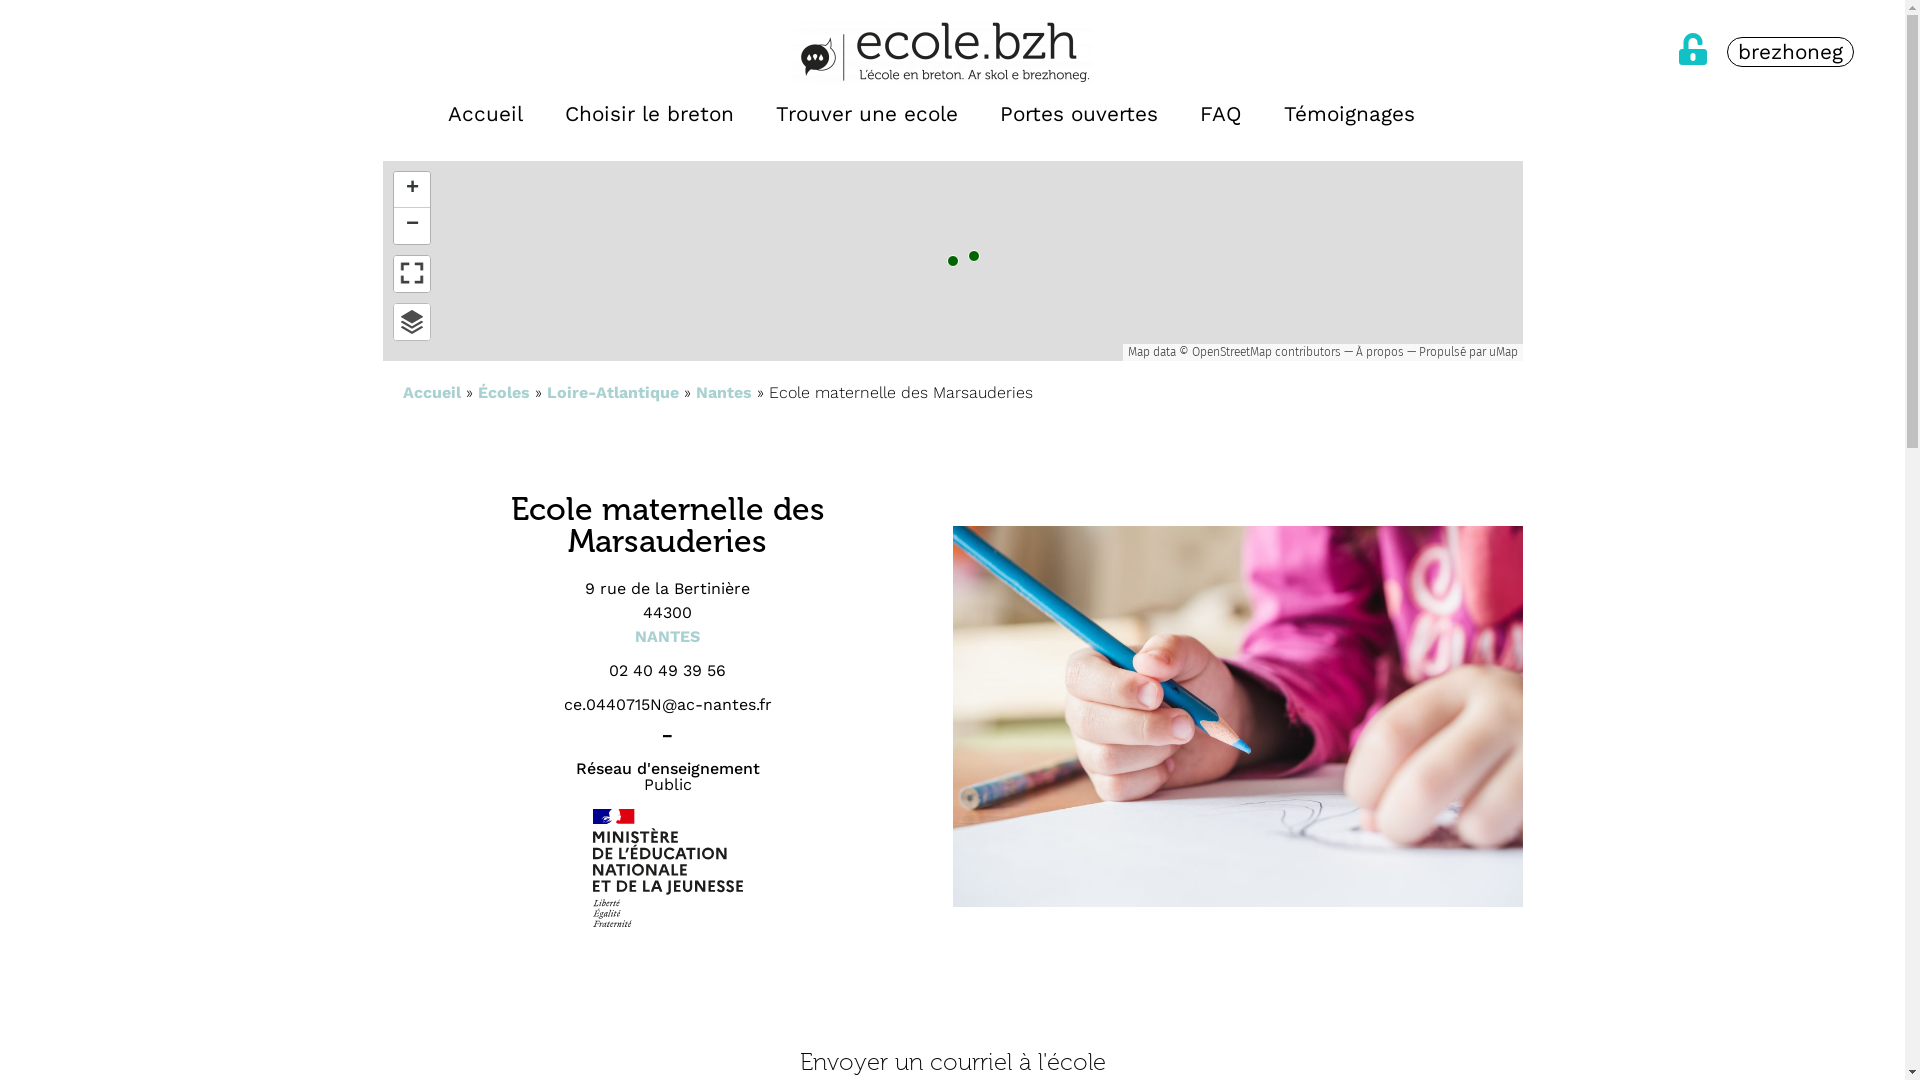  What do you see at coordinates (431, 392) in the screenshot?
I see `Accueil` at bounding box center [431, 392].